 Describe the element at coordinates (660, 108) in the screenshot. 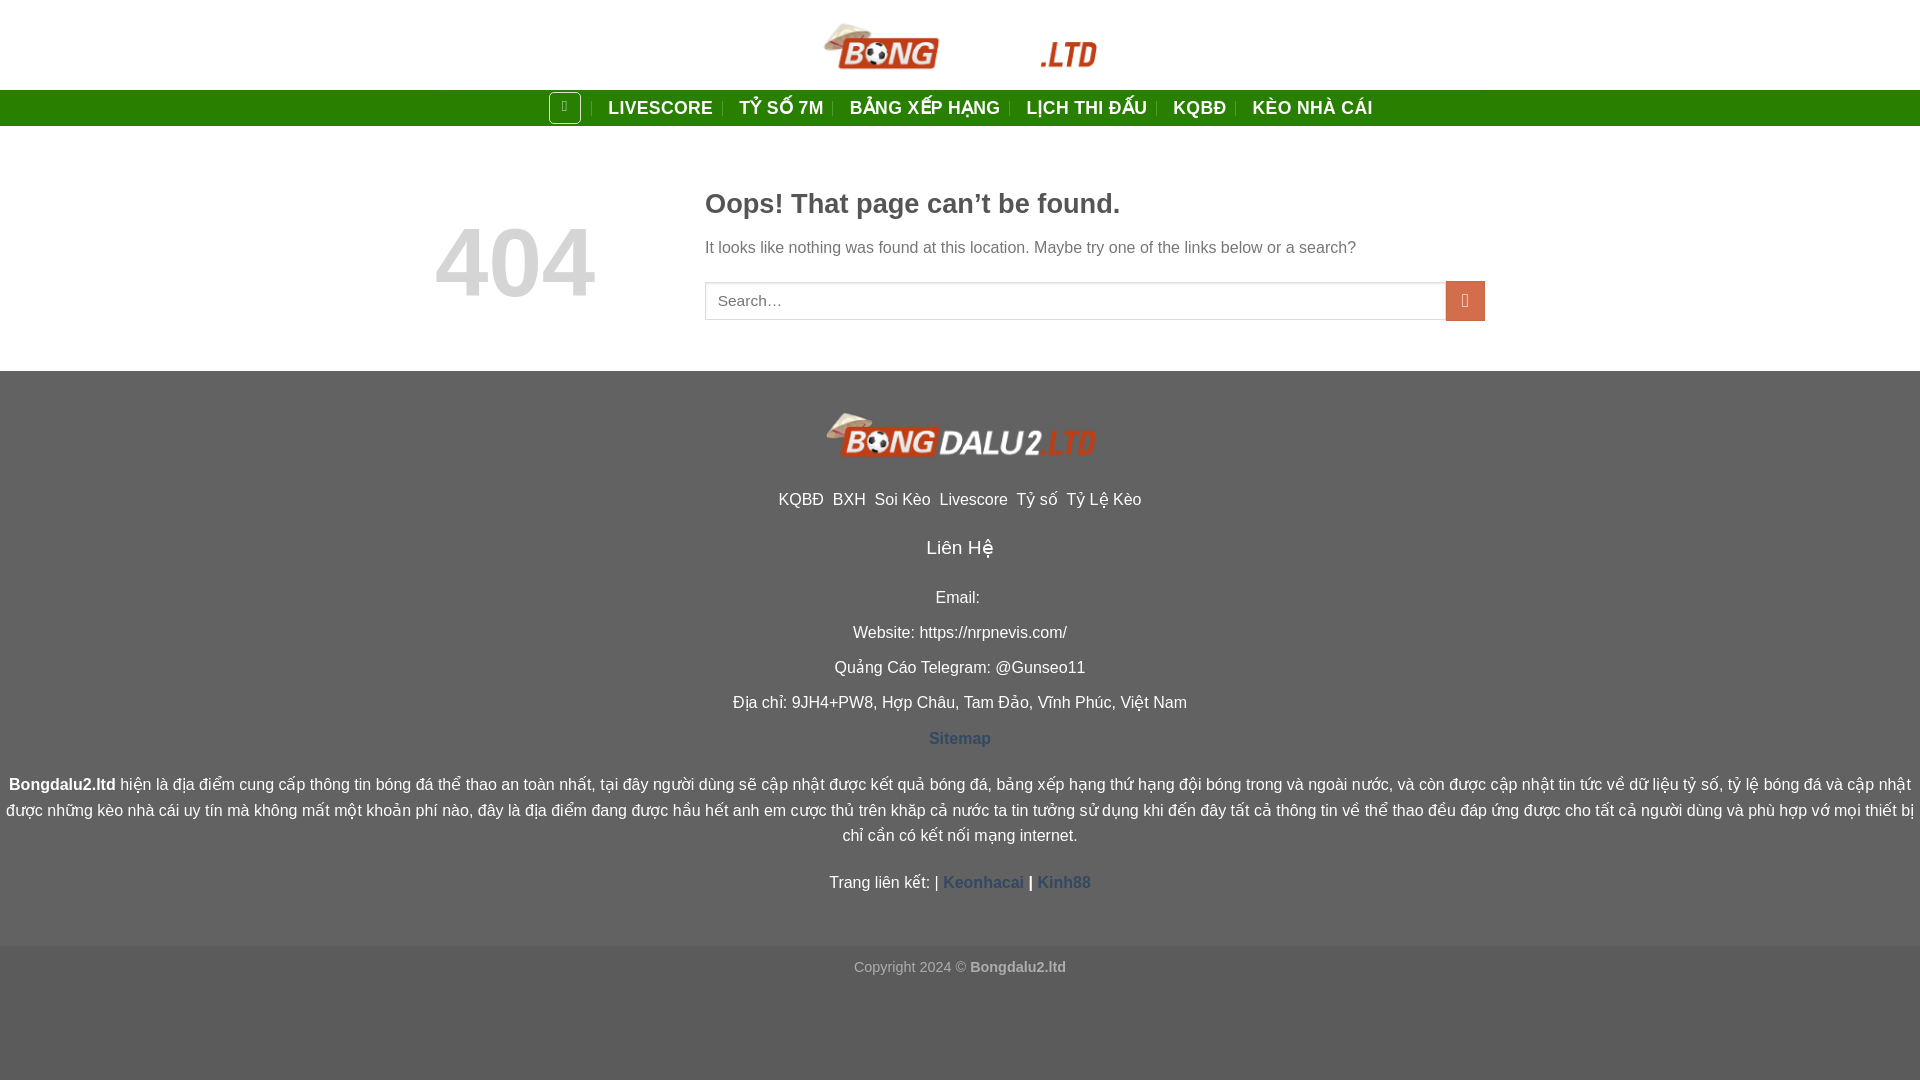

I see `LIVESCORE` at that location.